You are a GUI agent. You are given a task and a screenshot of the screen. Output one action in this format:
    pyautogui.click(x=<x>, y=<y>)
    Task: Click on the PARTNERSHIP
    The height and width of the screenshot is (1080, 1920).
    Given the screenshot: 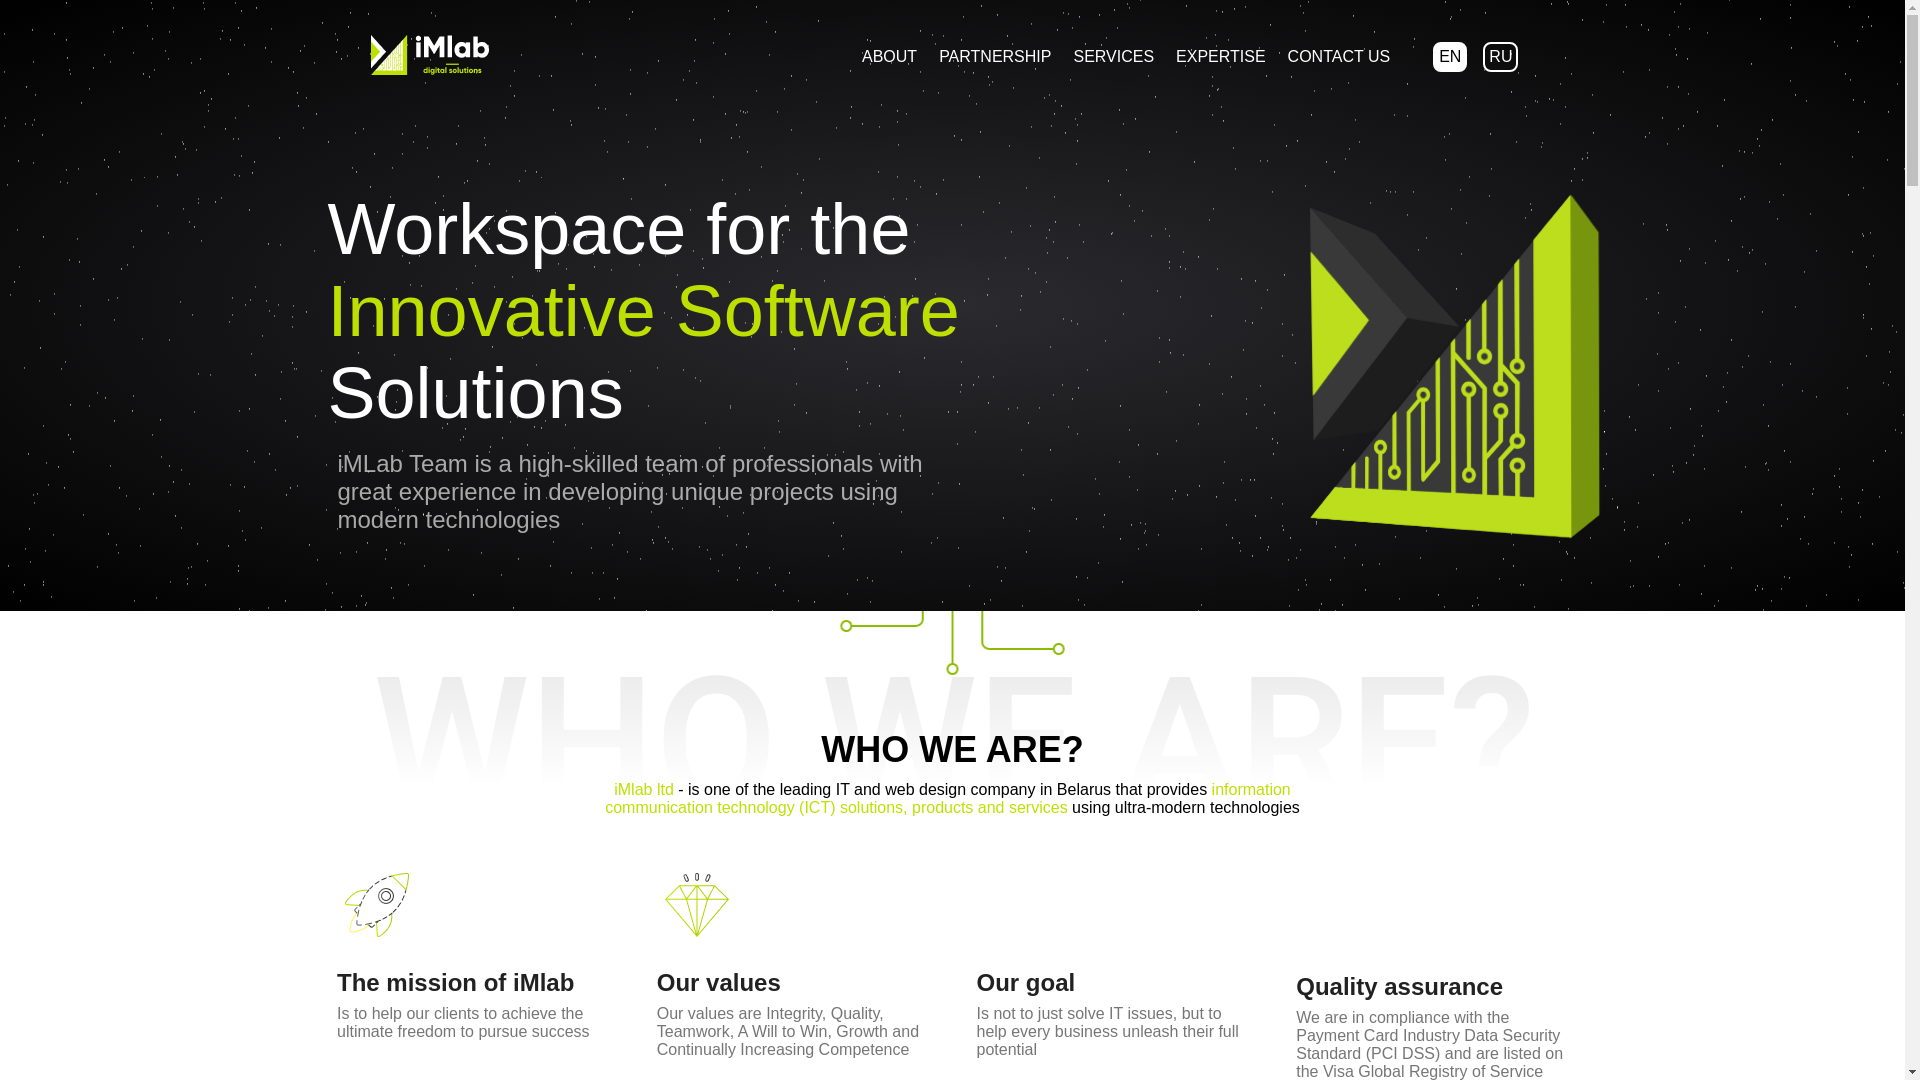 What is the action you would take?
    pyautogui.click(x=995, y=56)
    